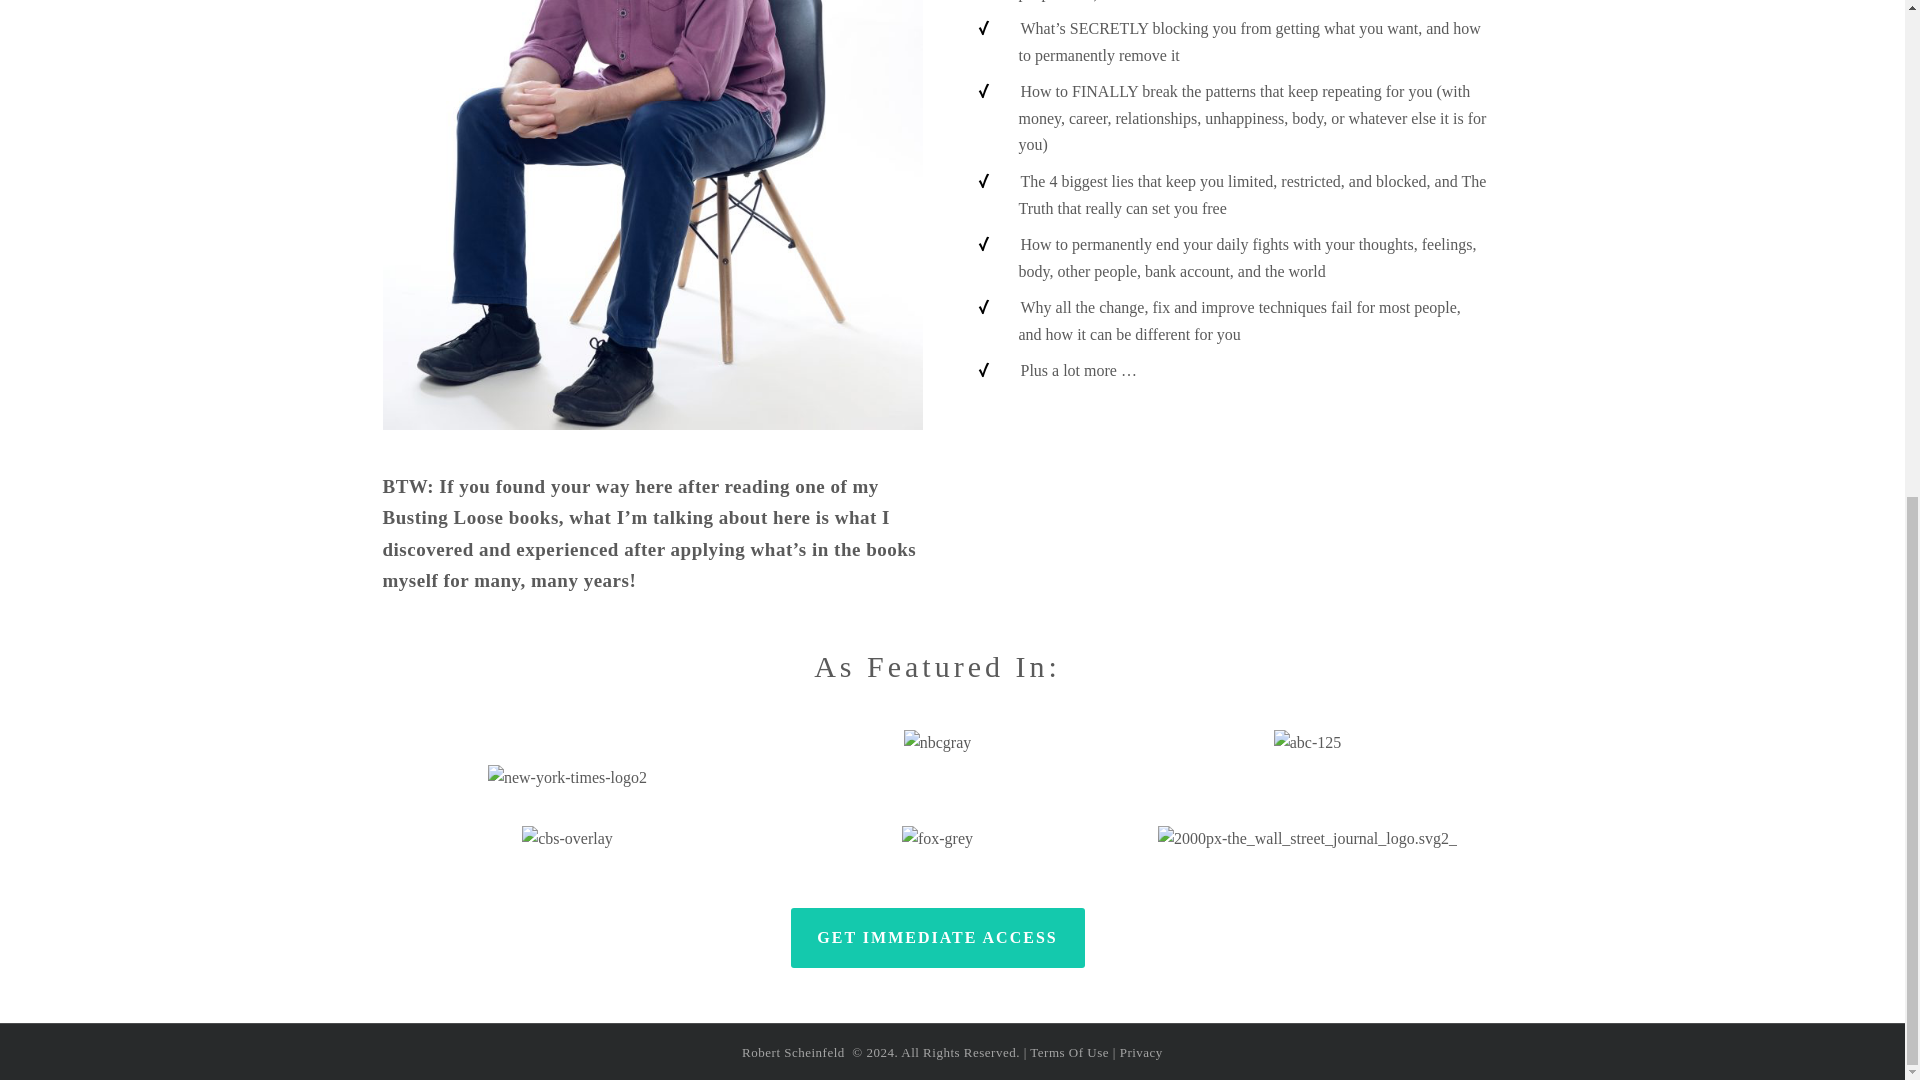  I want to click on abc-125, so click(1308, 744).